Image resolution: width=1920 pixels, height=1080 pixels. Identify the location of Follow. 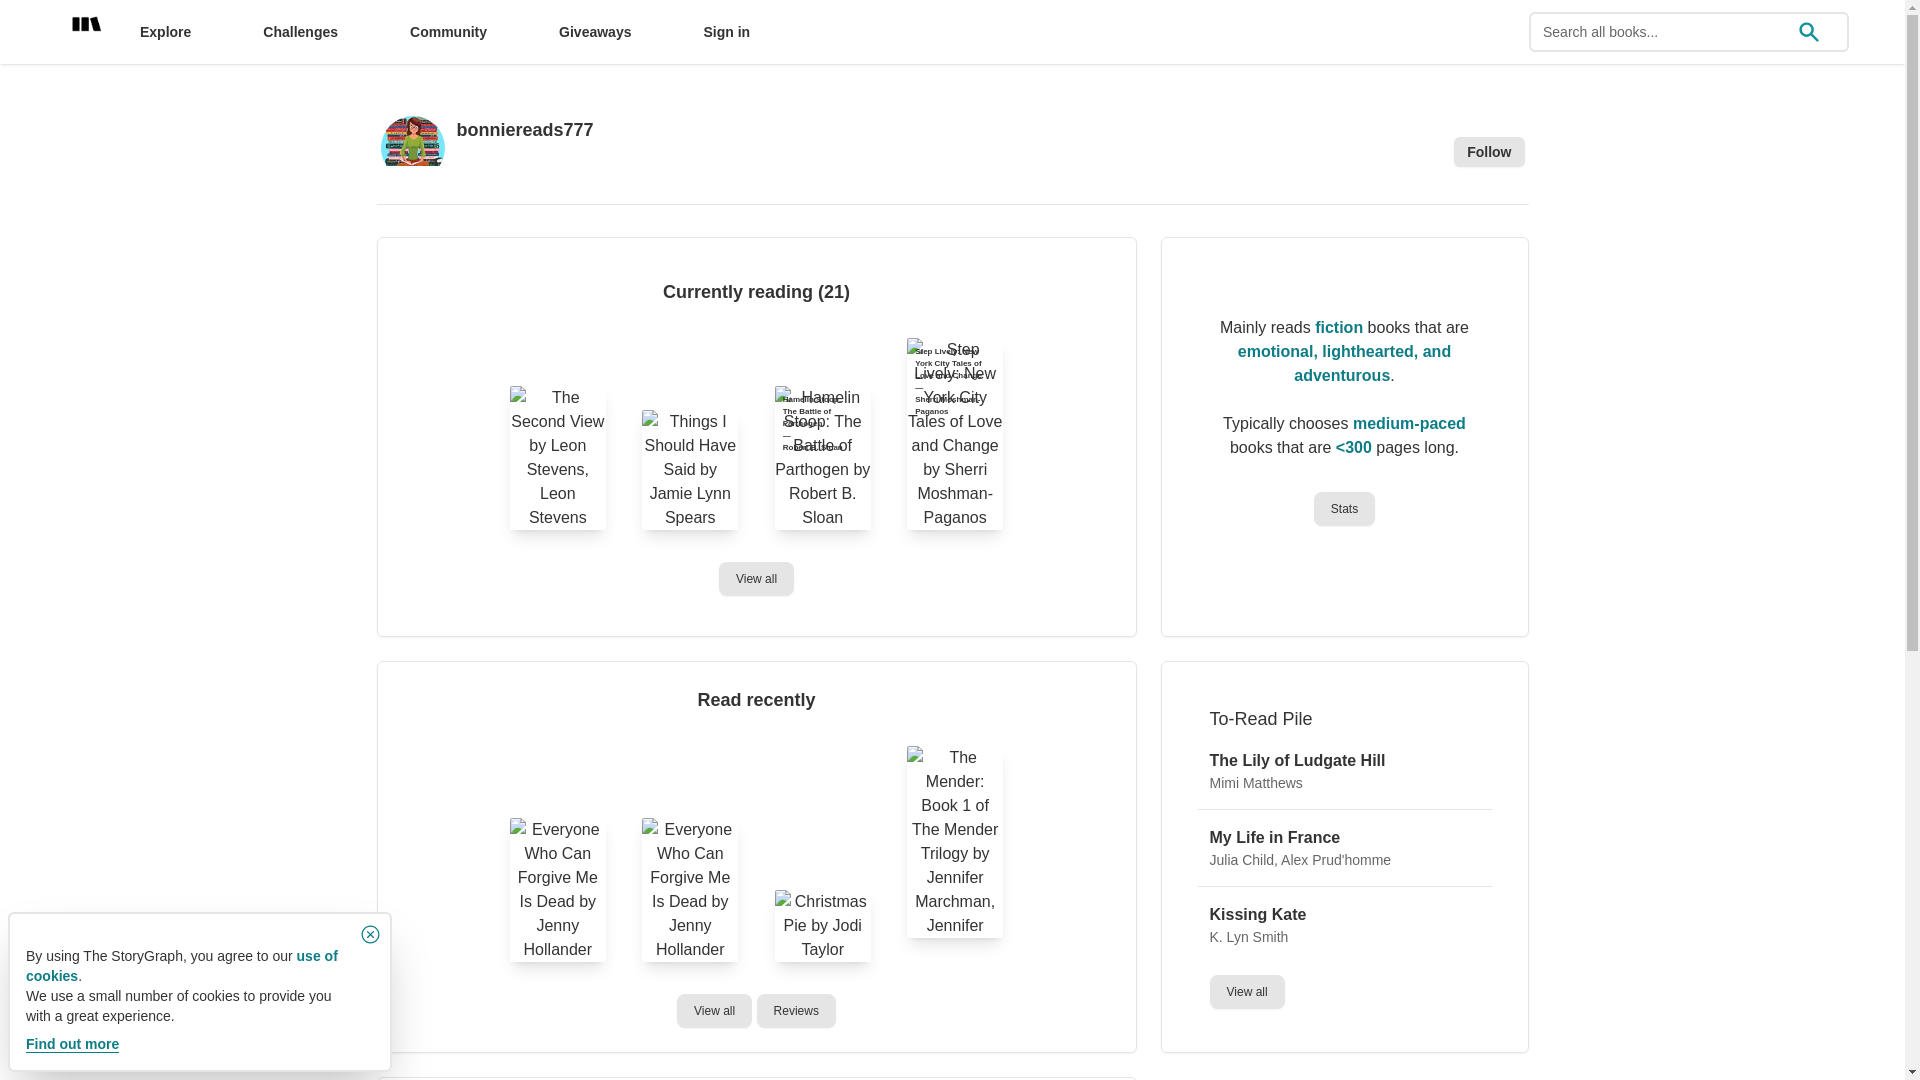
(1488, 152).